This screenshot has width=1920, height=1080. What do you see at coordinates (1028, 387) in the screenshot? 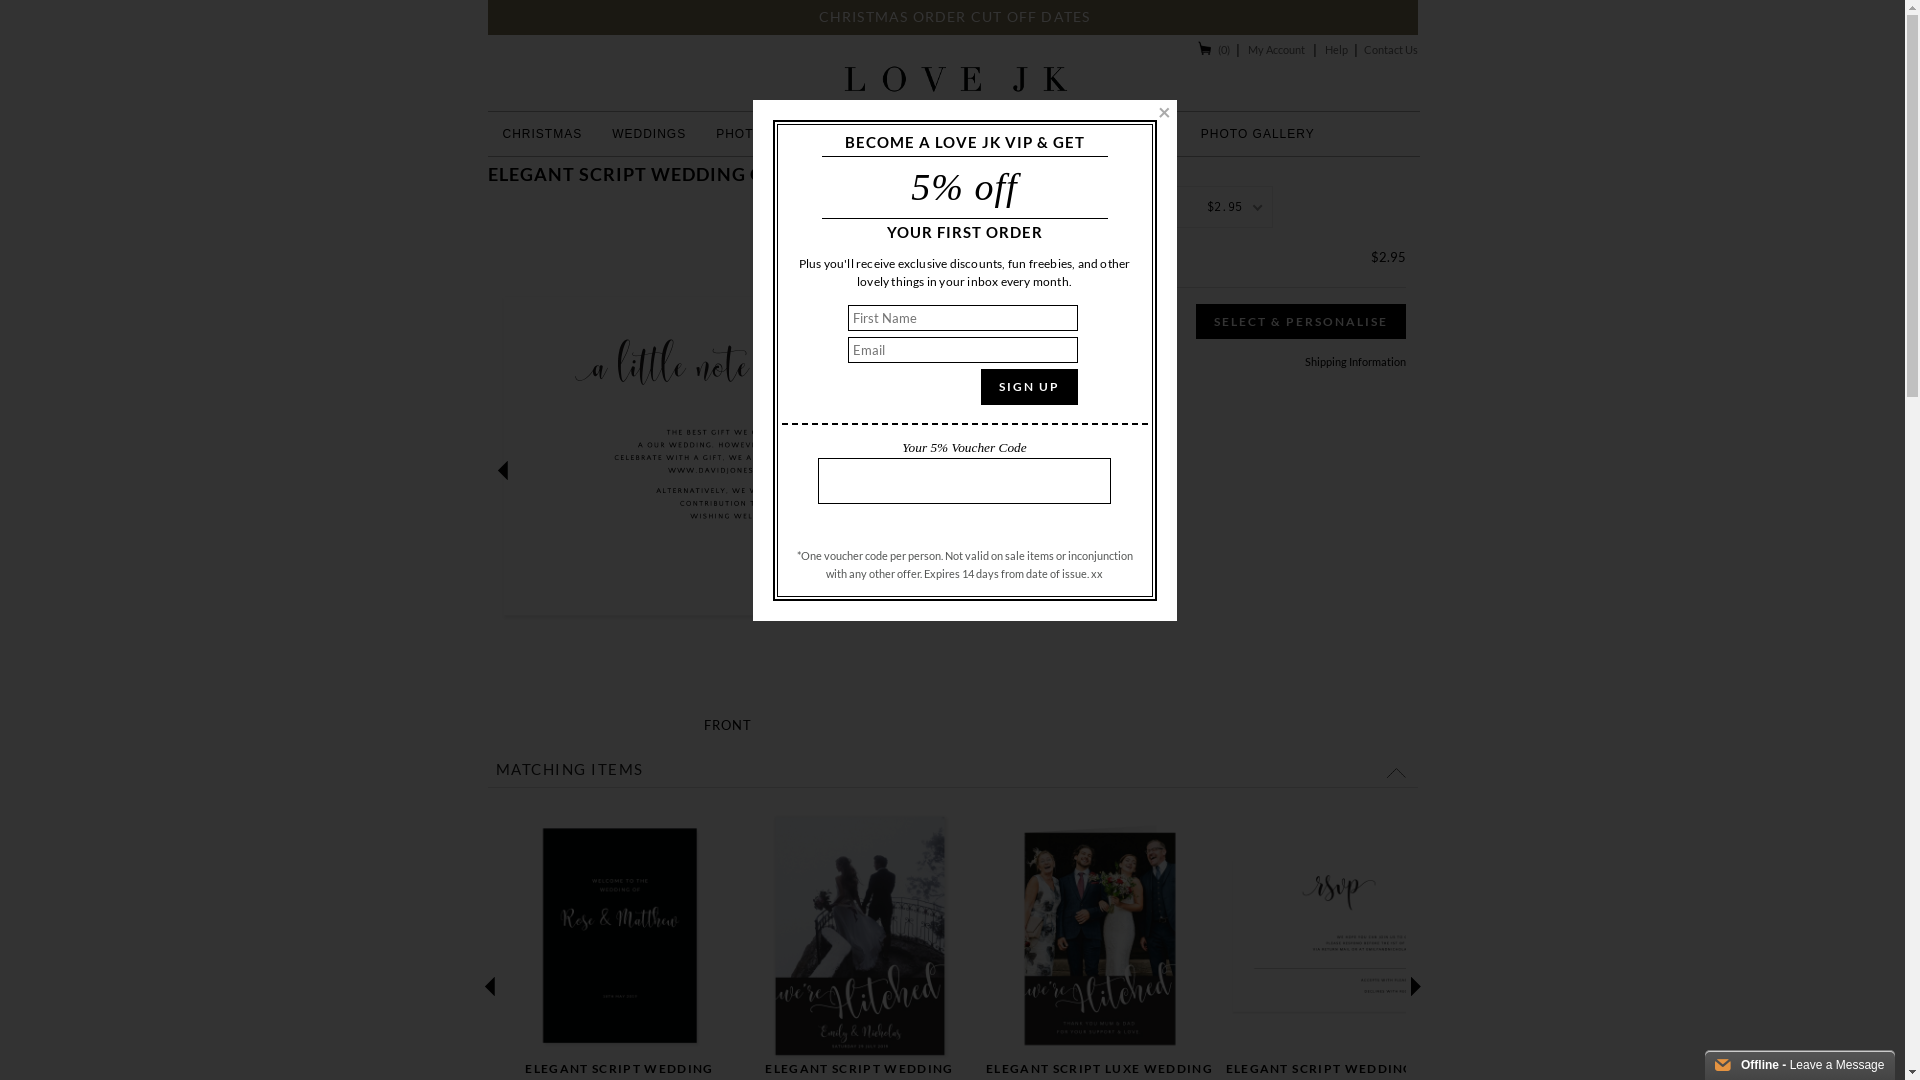
I see `SIGN UP` at bounding box center [1028, 387].